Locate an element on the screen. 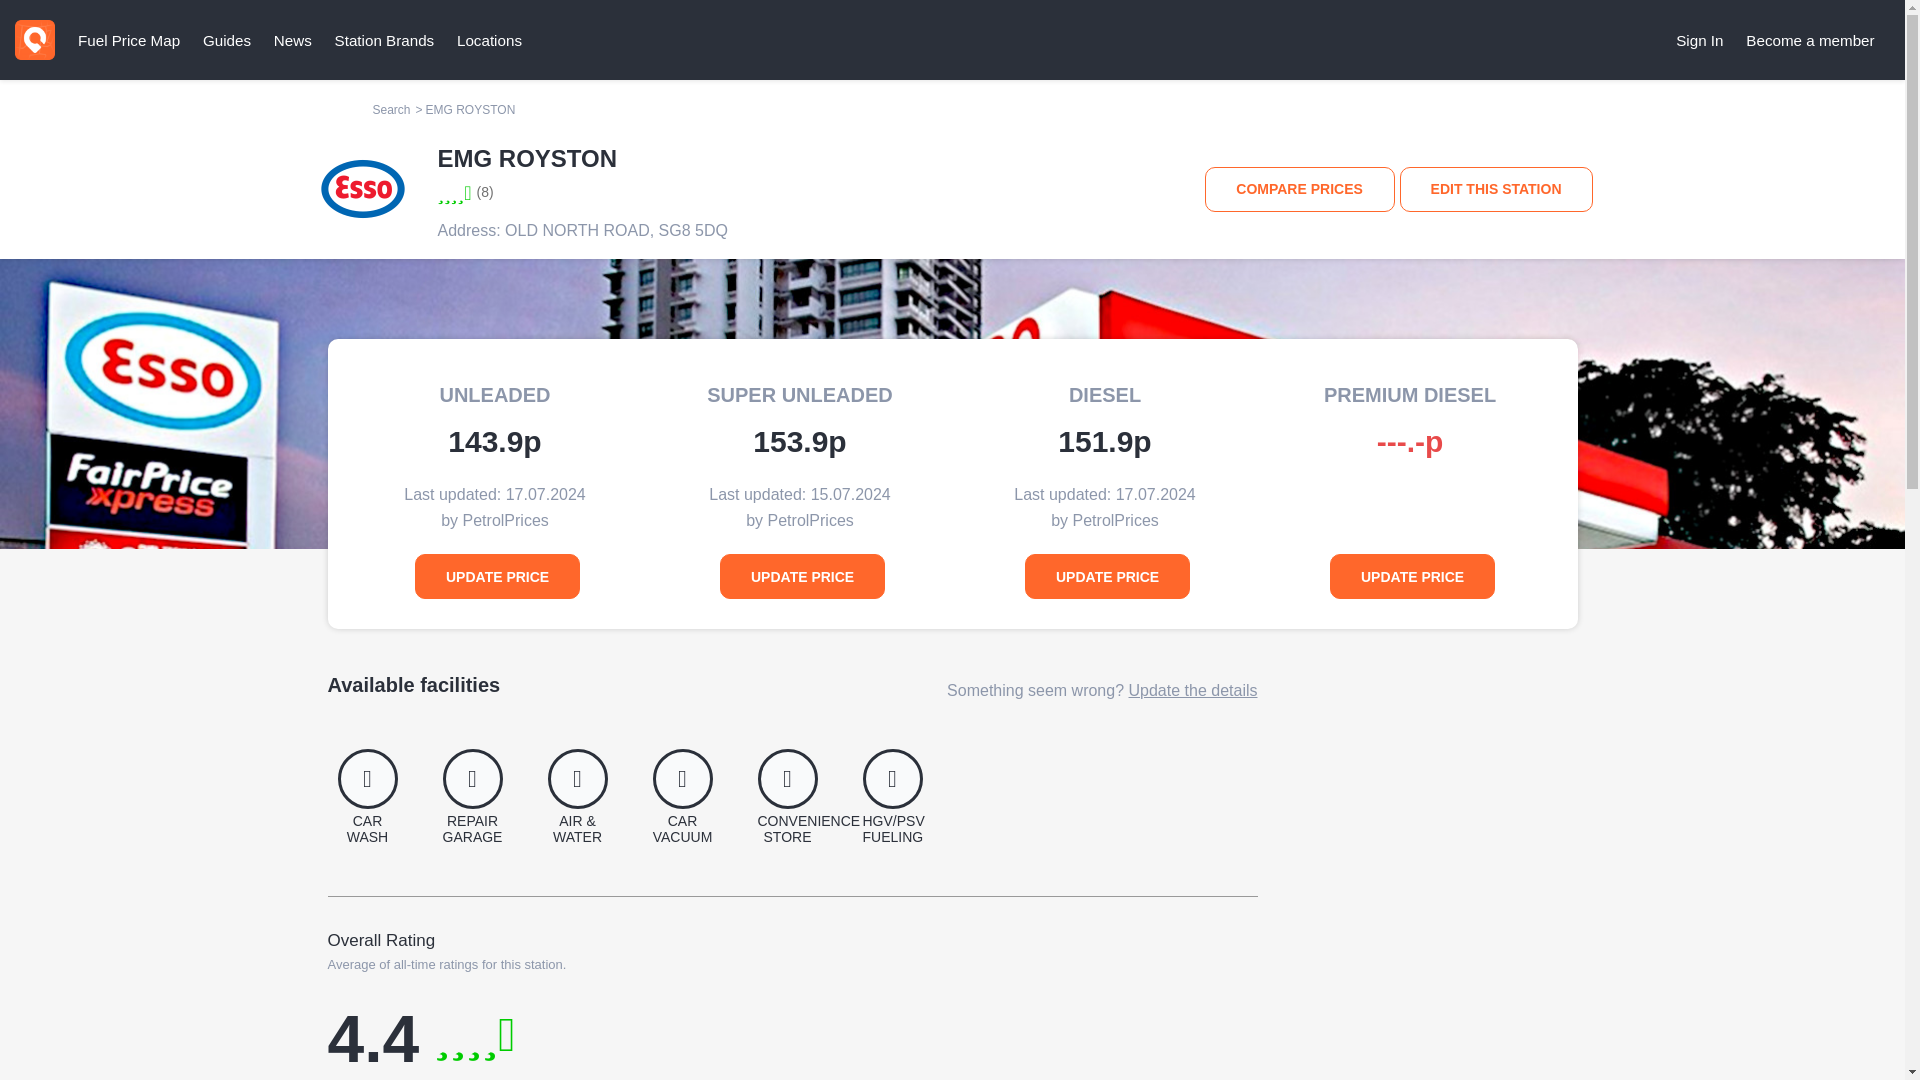  UPDATE PRICE is located at coordinates (1108, 576).